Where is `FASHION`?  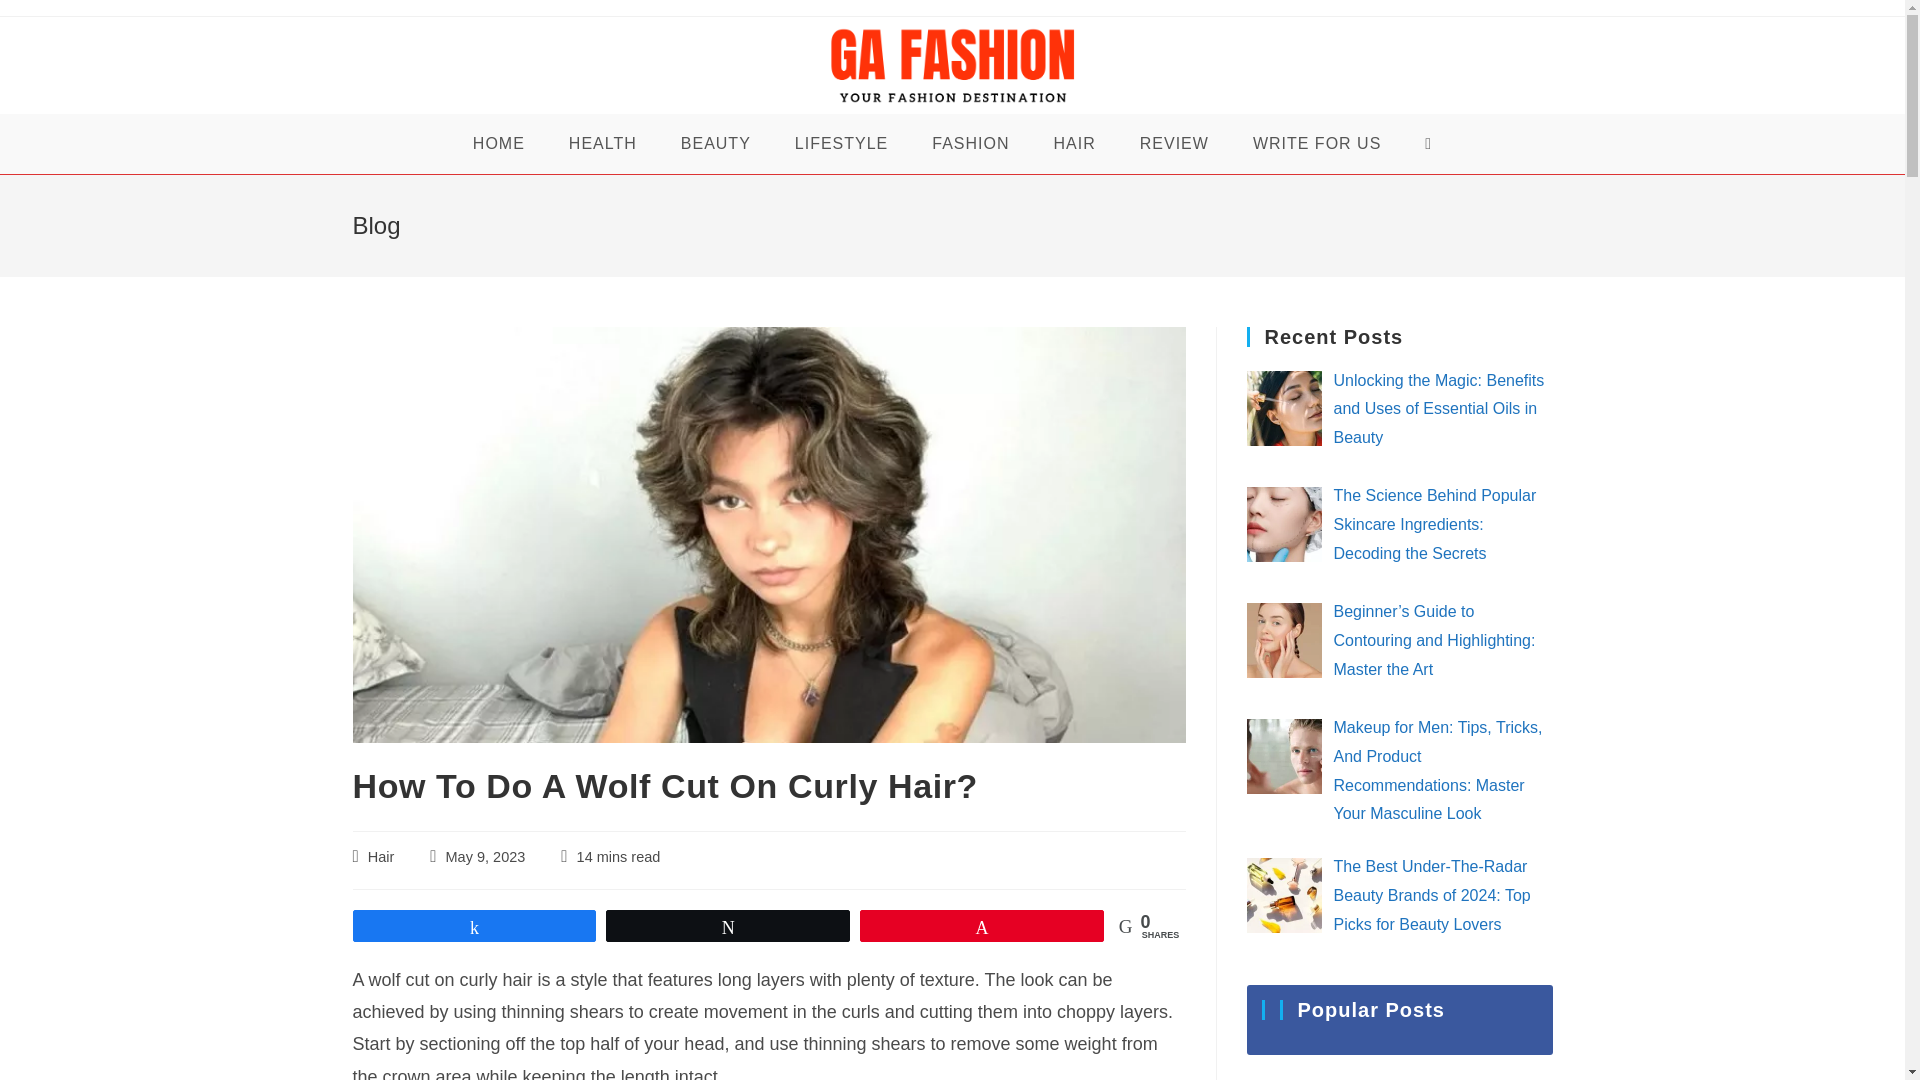
FASHION is located at coordinates (970, 144).